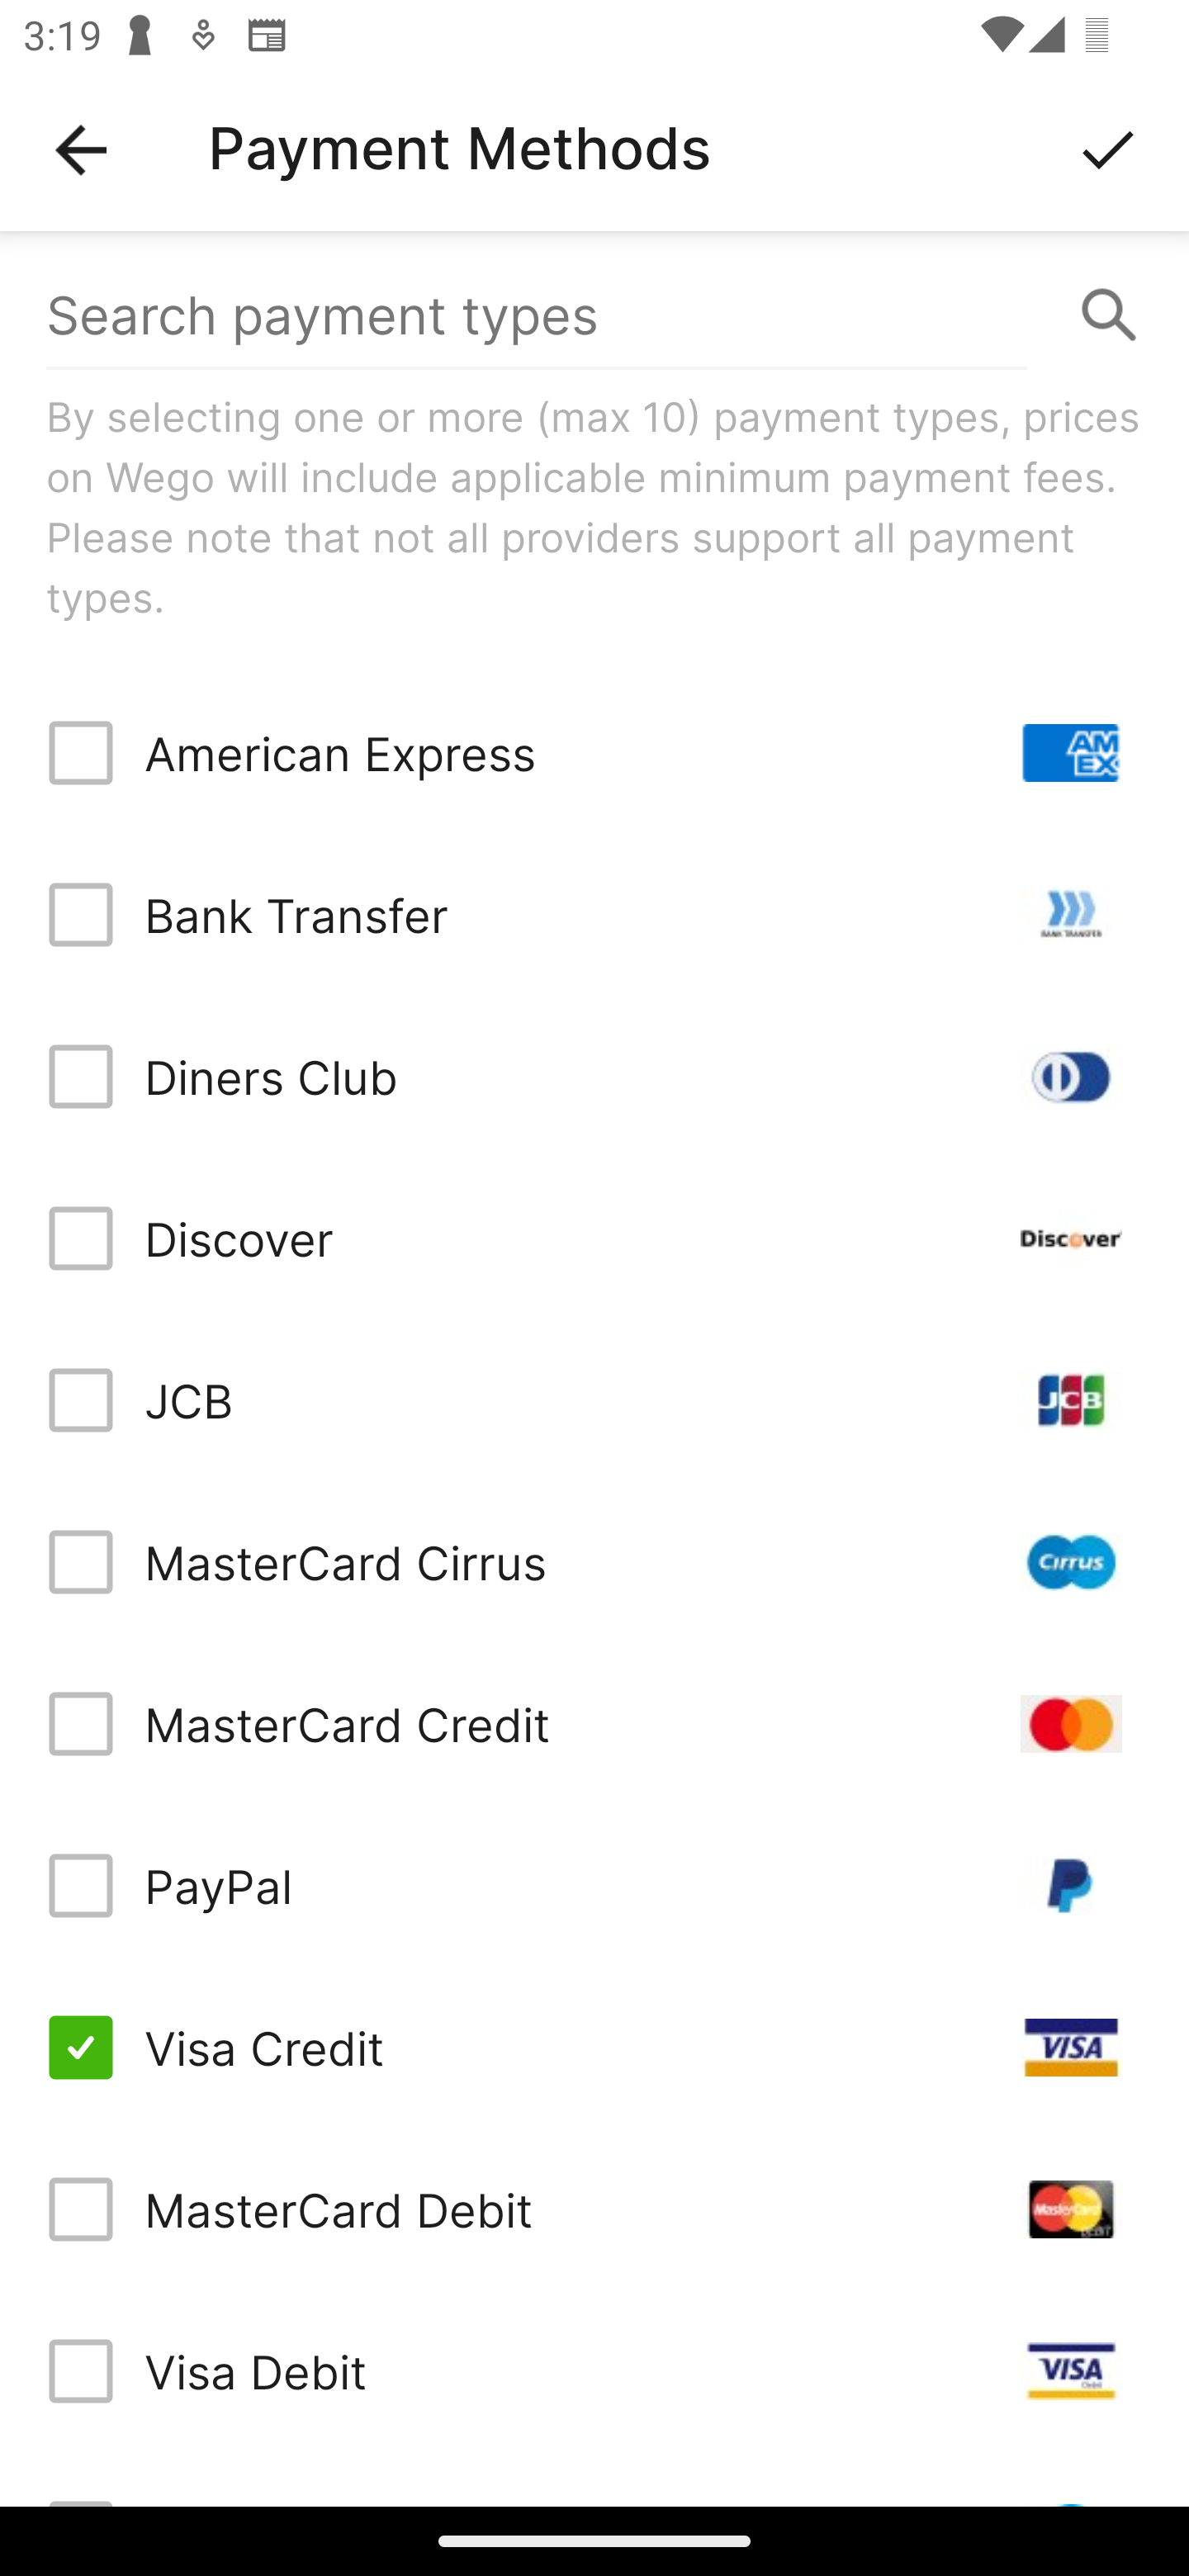 Image resolution: width=1189 pixels, height=2576 pixels. Describe the element at coordinates (594, 1562) in the screenshot. I see `MasterCard Cirrus` at that location.